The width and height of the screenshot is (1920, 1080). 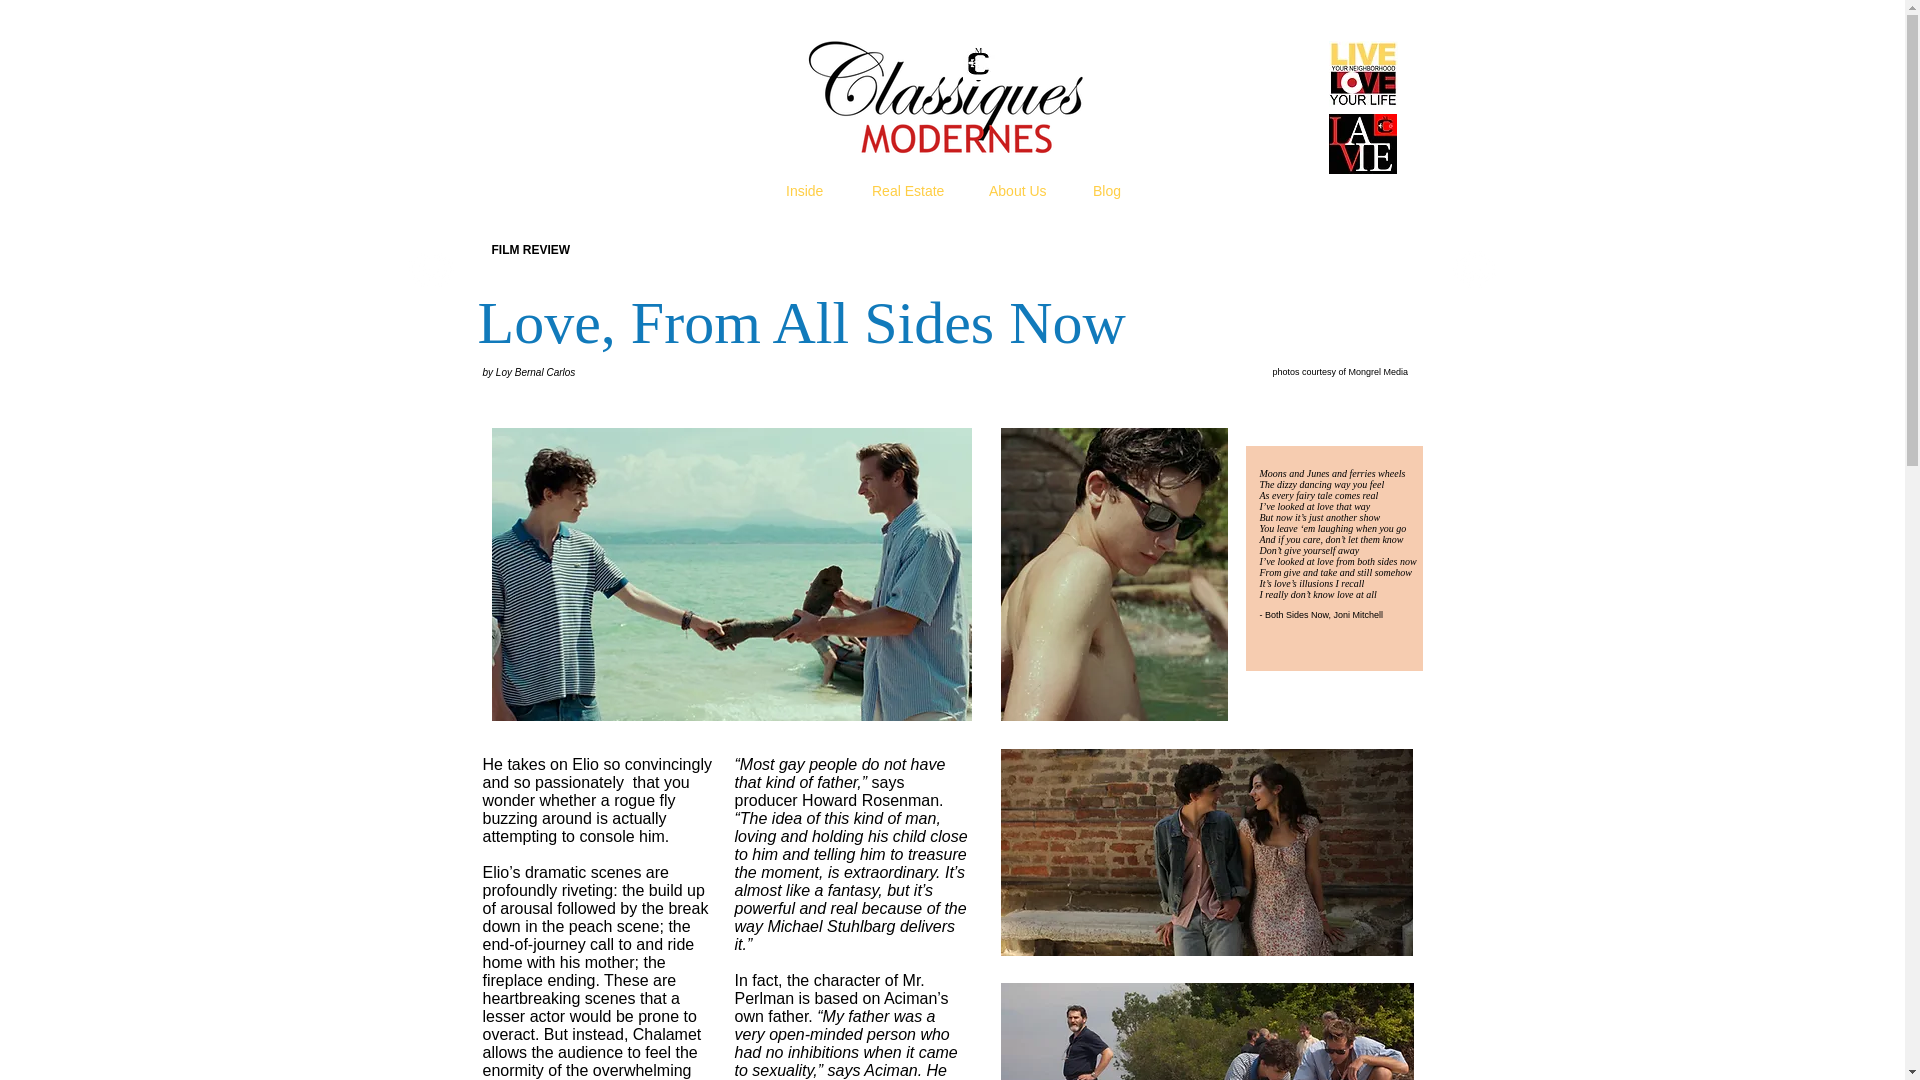 What do you see at coordinates (1207, 852) in the screenshot?
I see `137522bb-ae68-4f0f-ac62-2f6e410a9c0a.jpg` at bounding box center [1207, 852].